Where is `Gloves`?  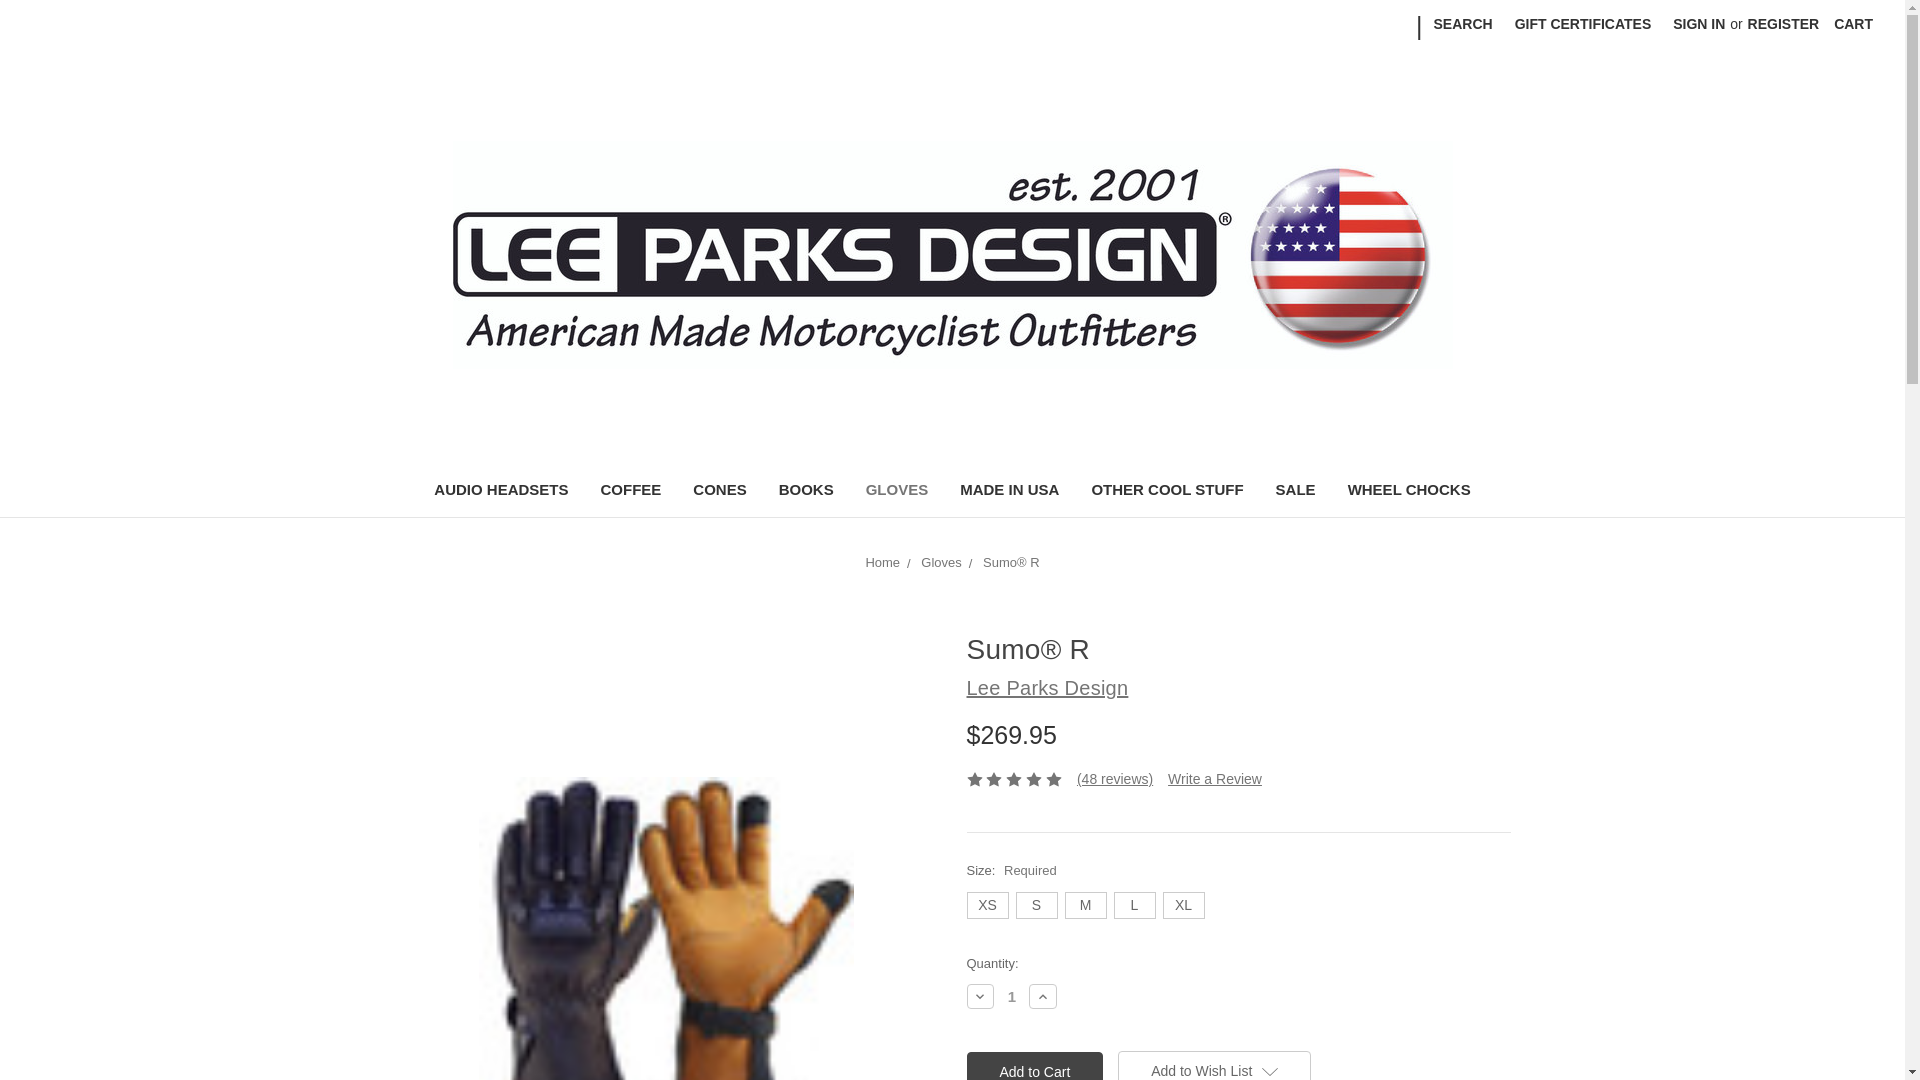 Gloves is located at coordinates (941, 562).